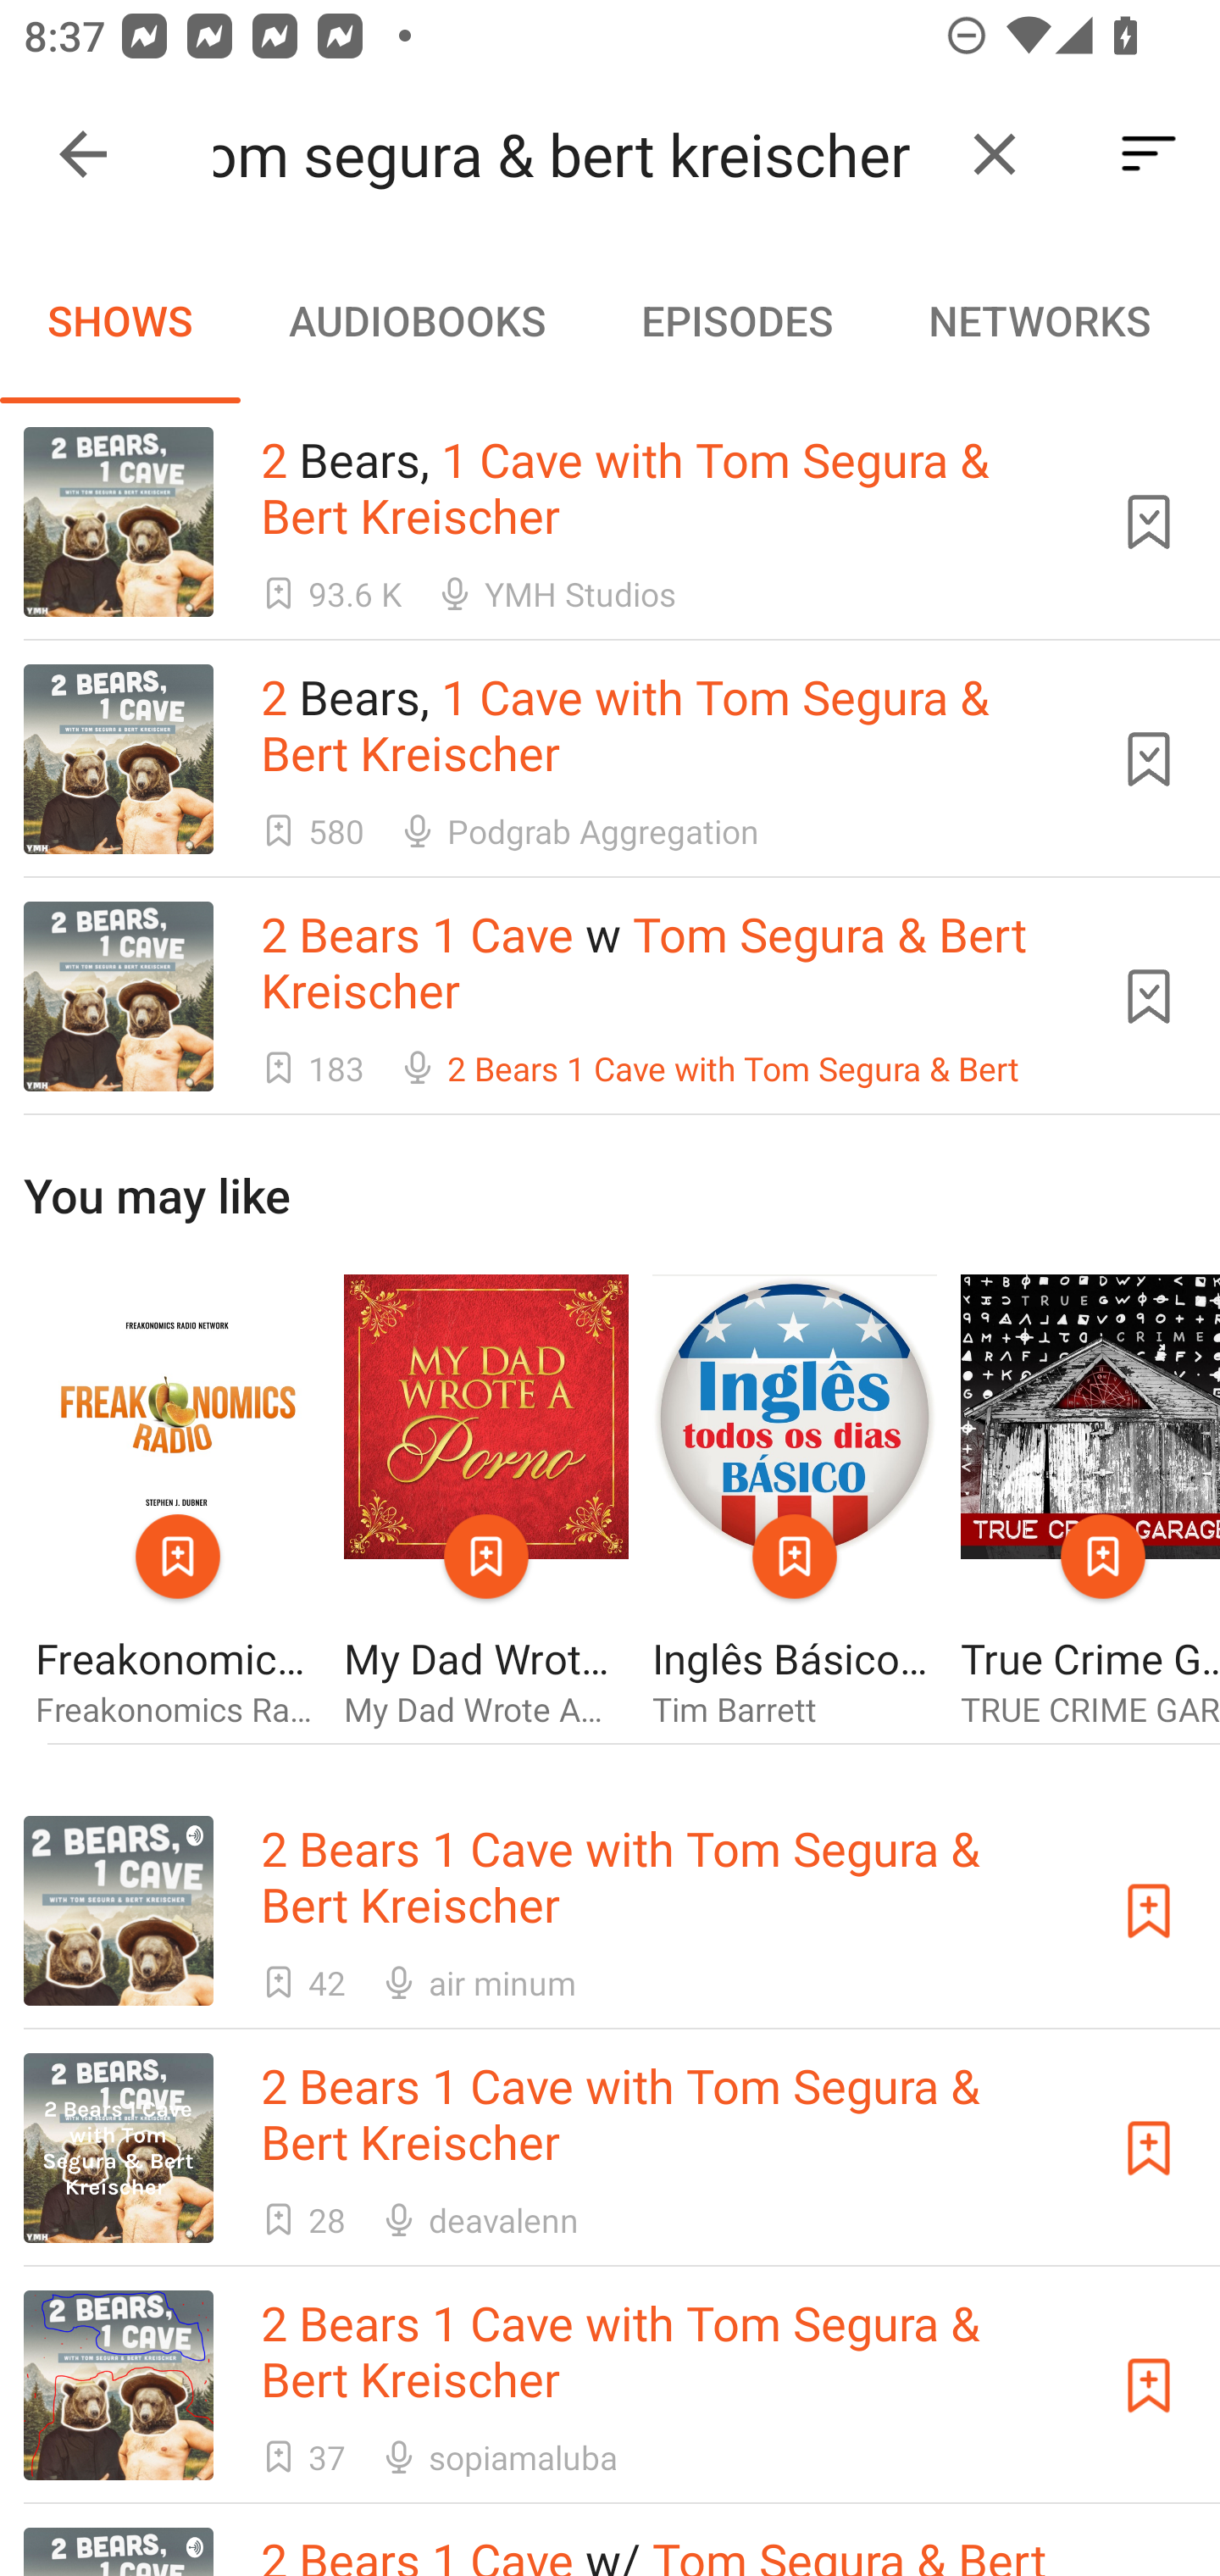  I want to click on Clear query, so click(995, 154).